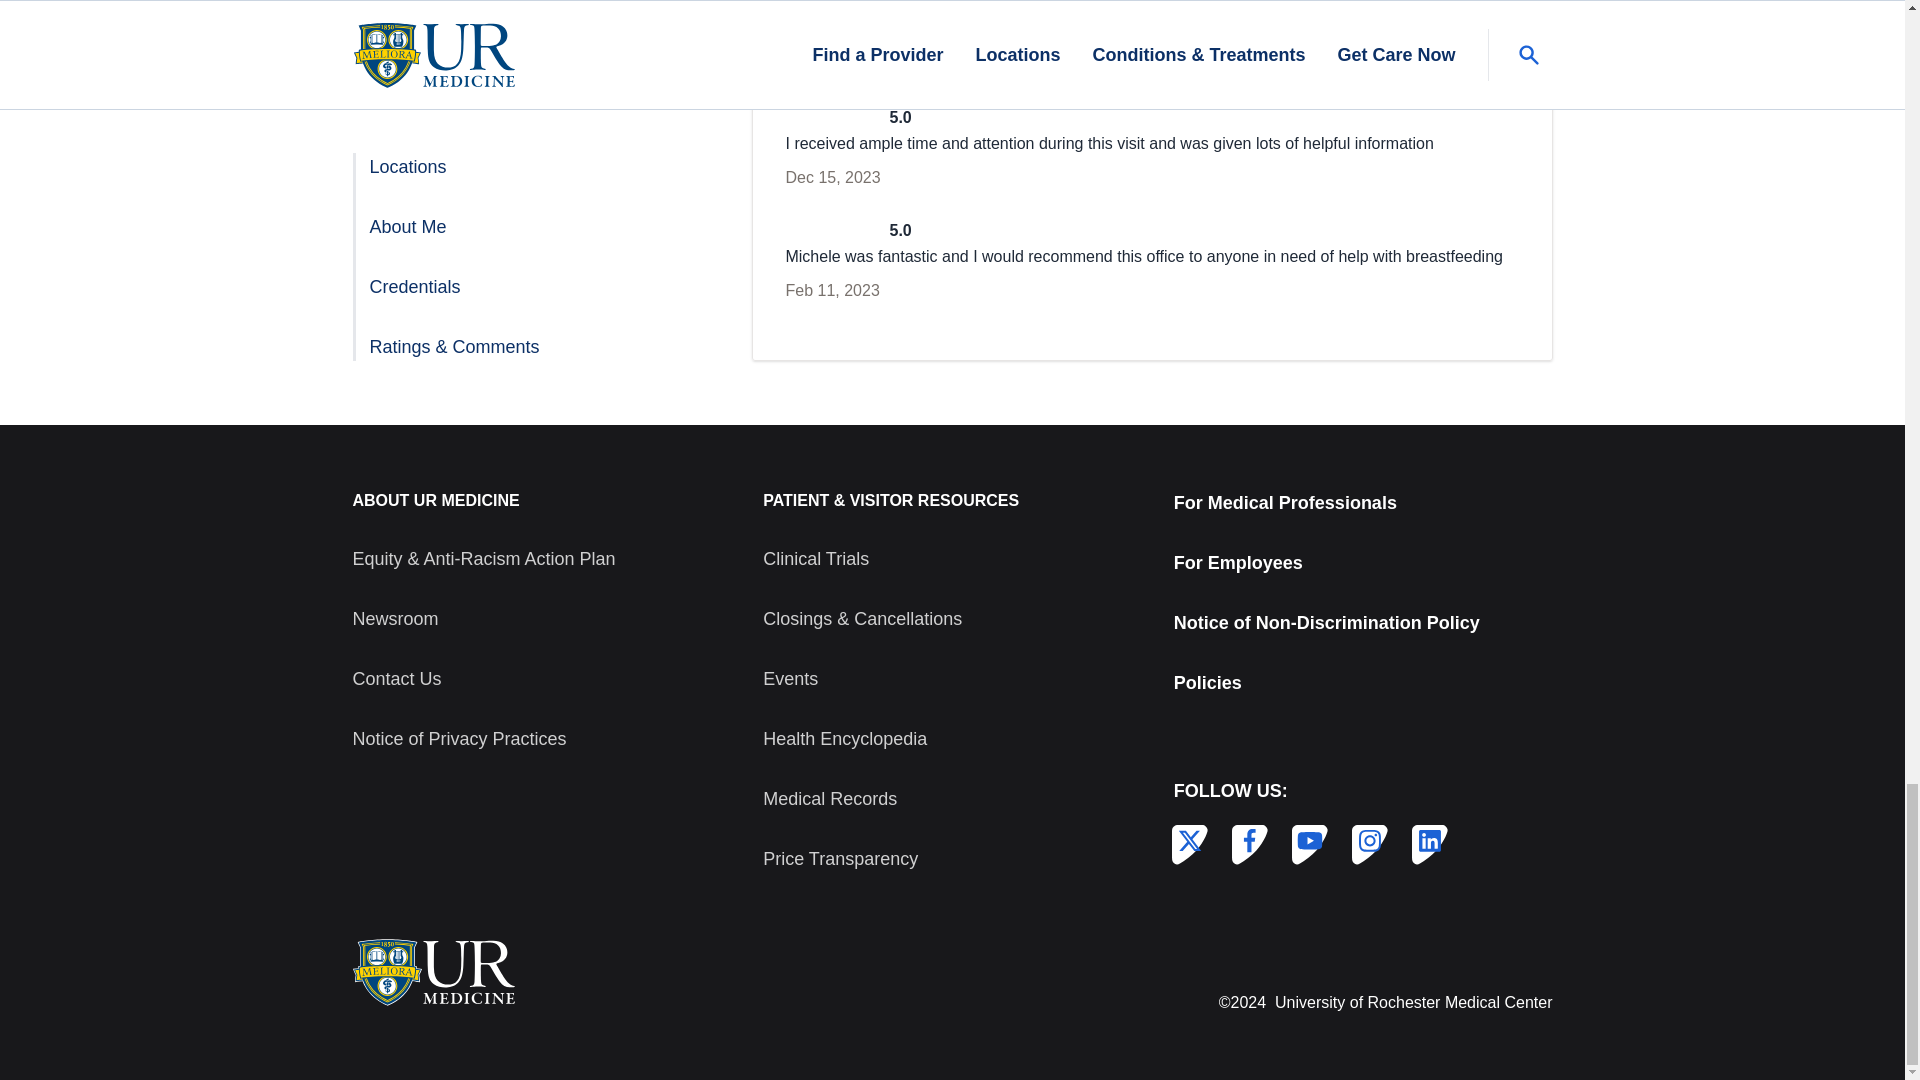 The image size is (1920, 1080). Describe the element at coordinates (1366, 841) in the screenshot. I see `UR Medicine on Instagram` at that location.